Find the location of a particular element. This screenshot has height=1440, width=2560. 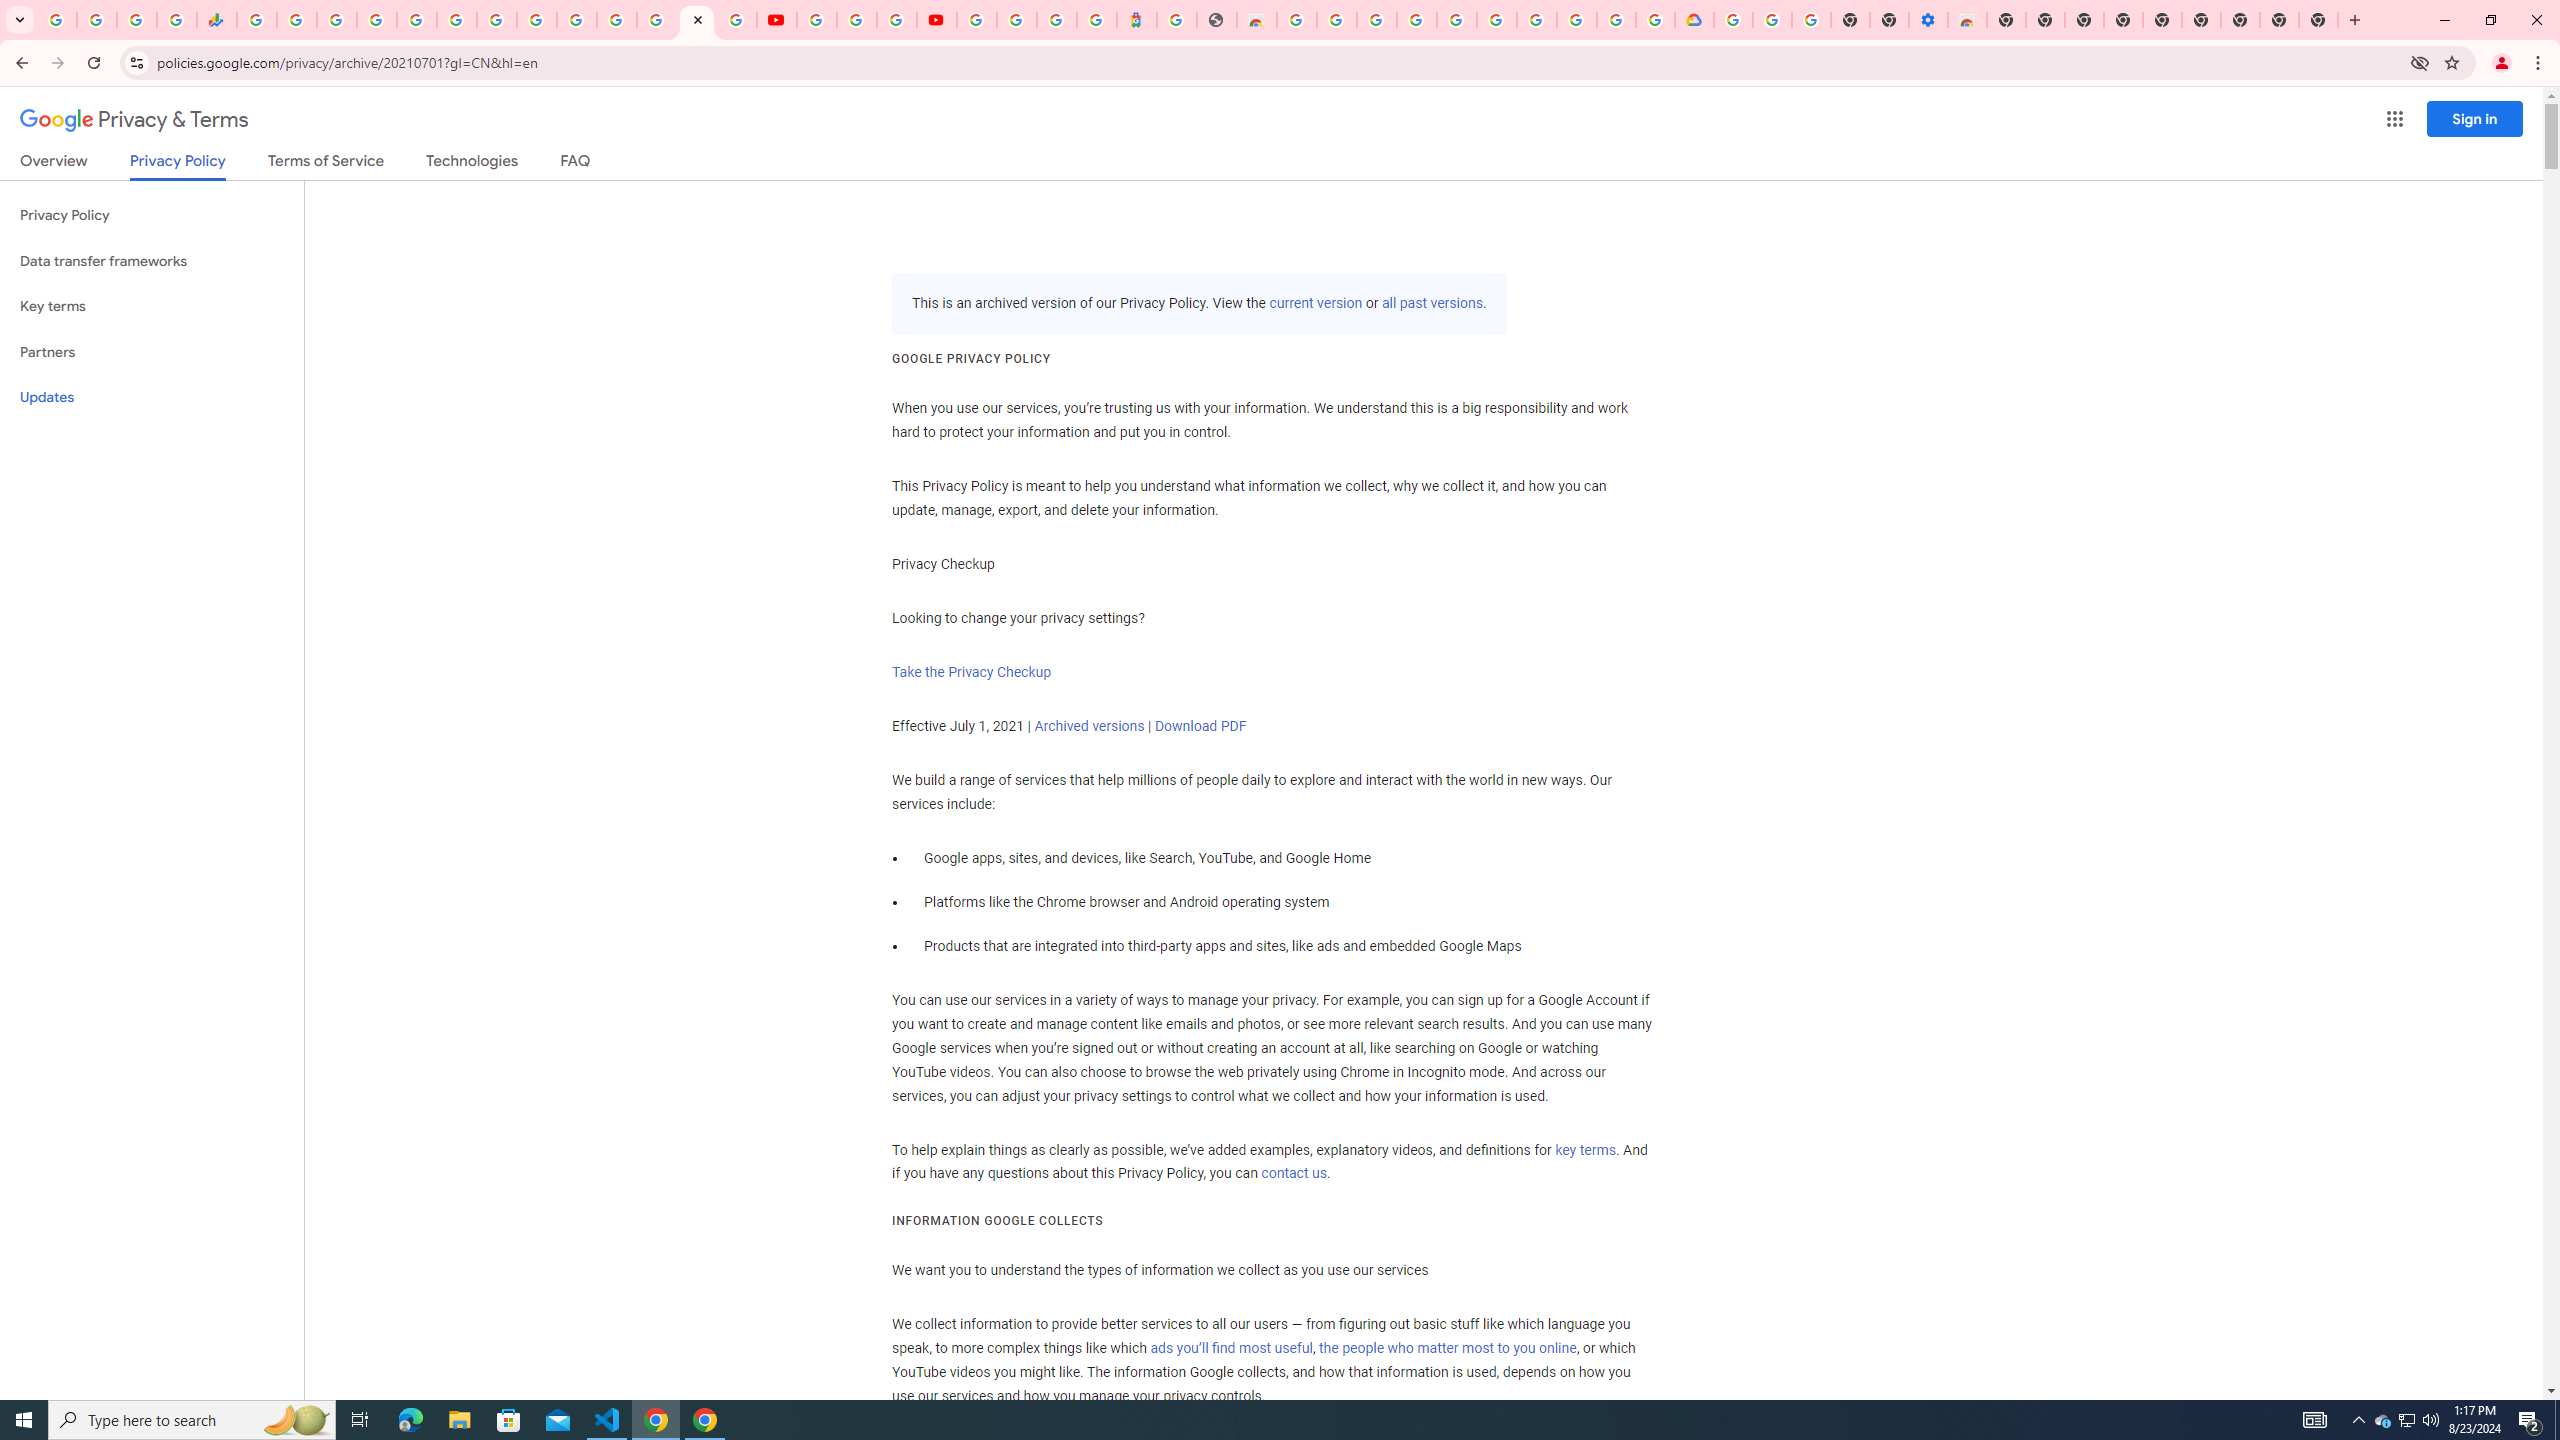

Google Account Help is located at coordinates (1772, 20).